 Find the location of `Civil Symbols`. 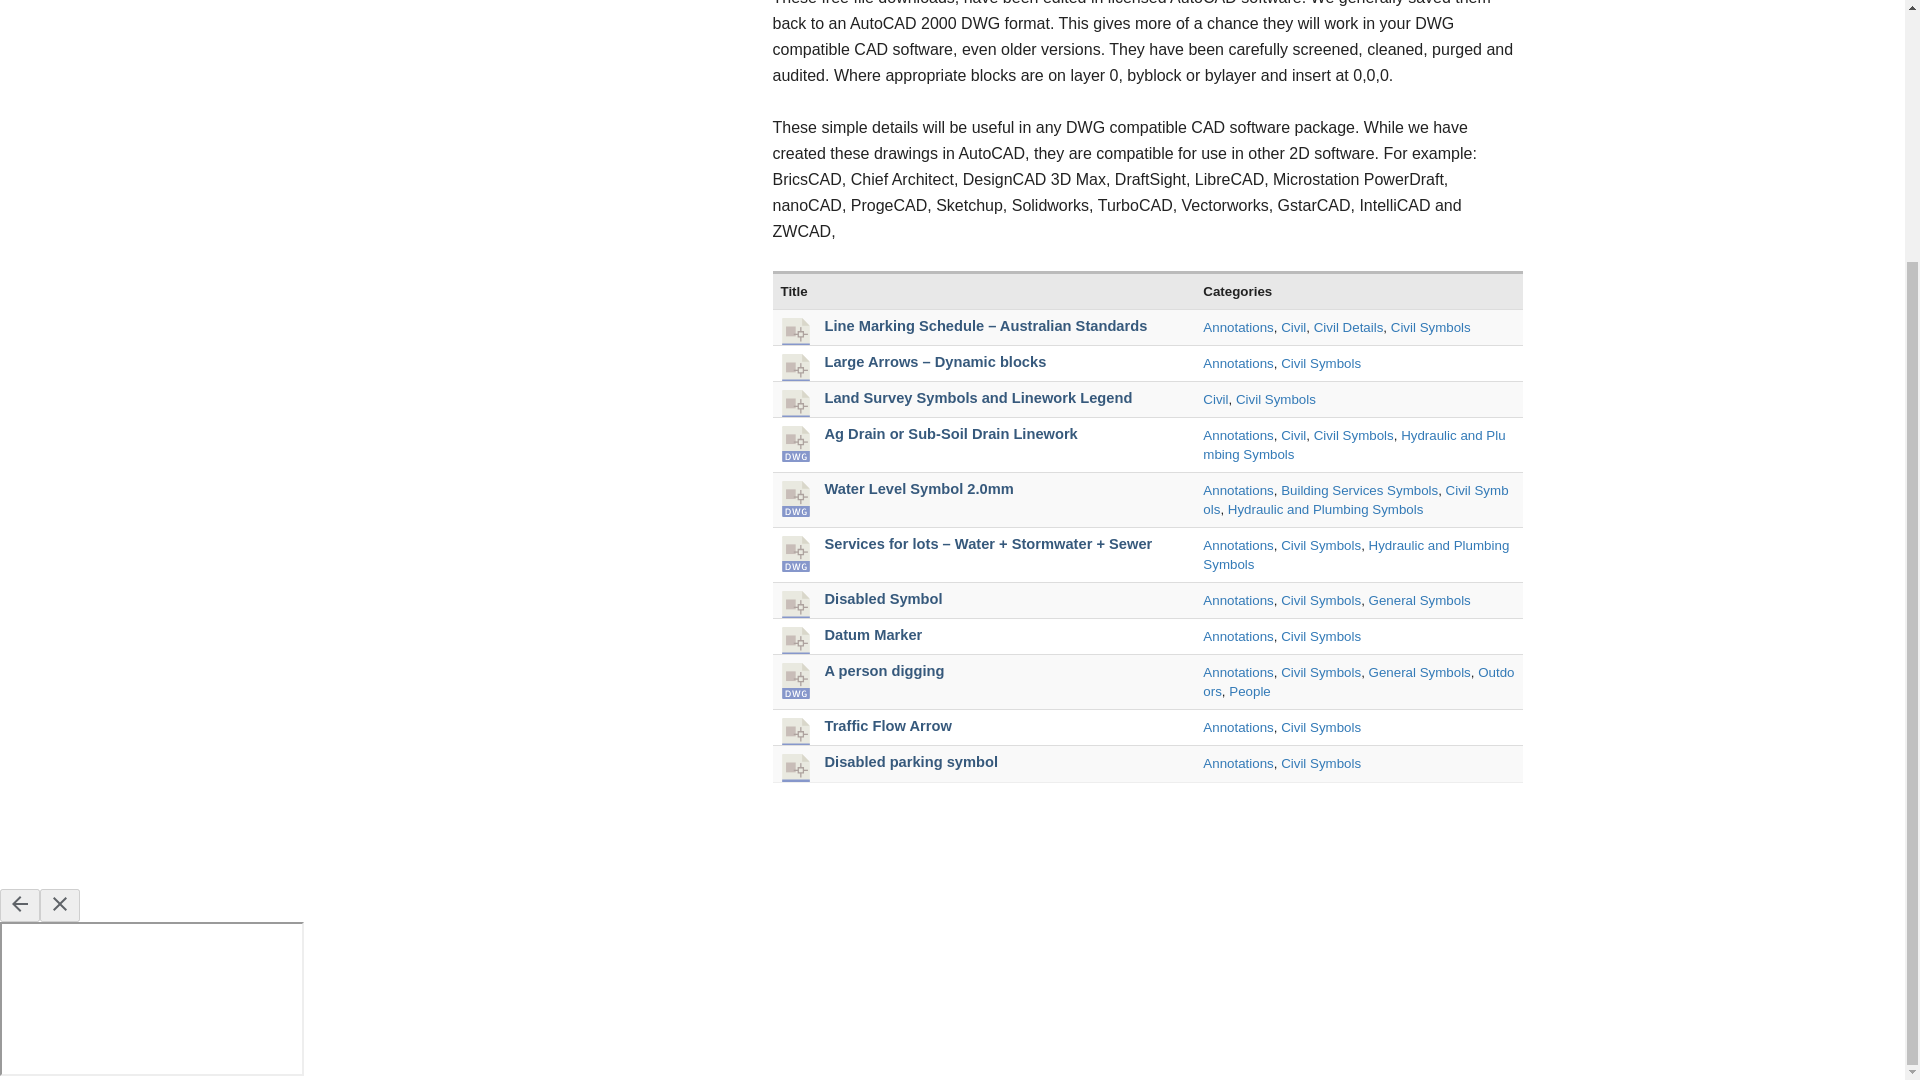

Civil Symbols is located at coordinates (1276, 400).